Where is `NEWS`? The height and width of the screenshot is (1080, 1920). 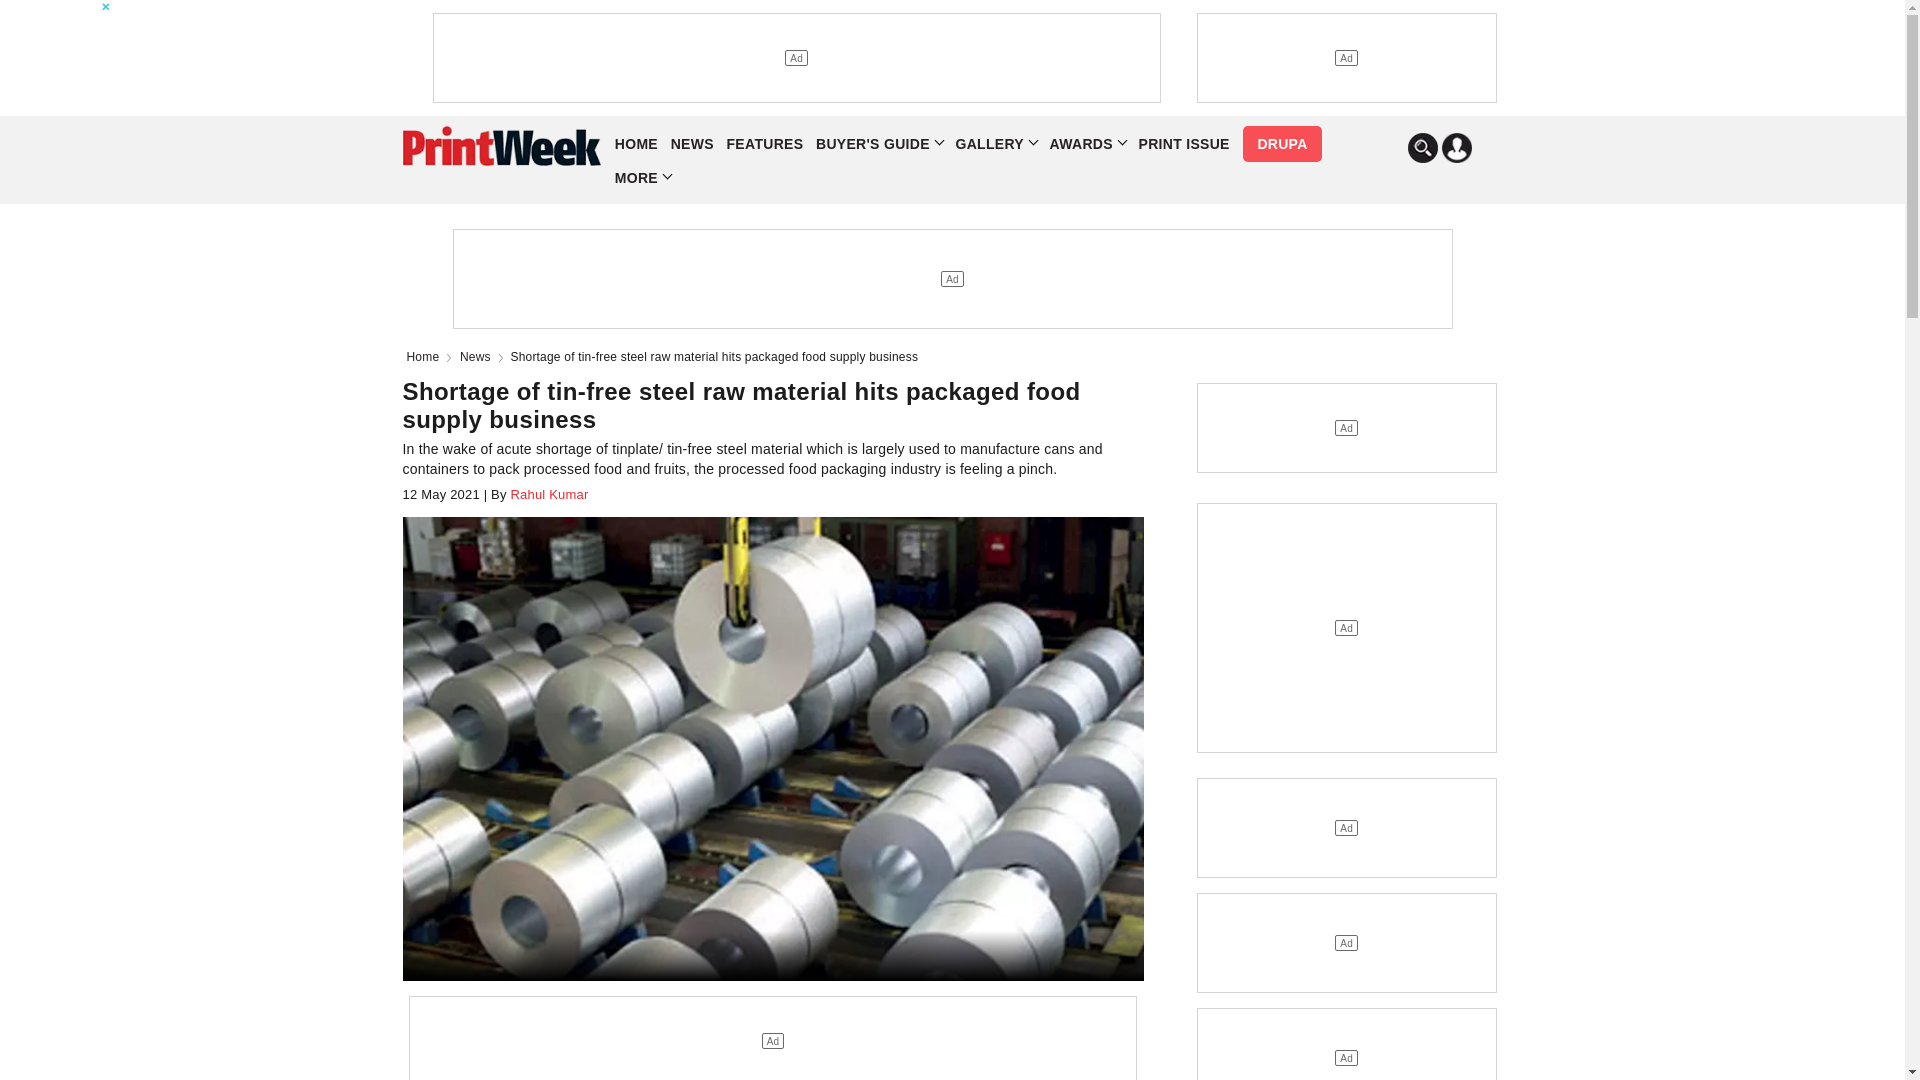
NEWS is located at coordinates (692, 144).